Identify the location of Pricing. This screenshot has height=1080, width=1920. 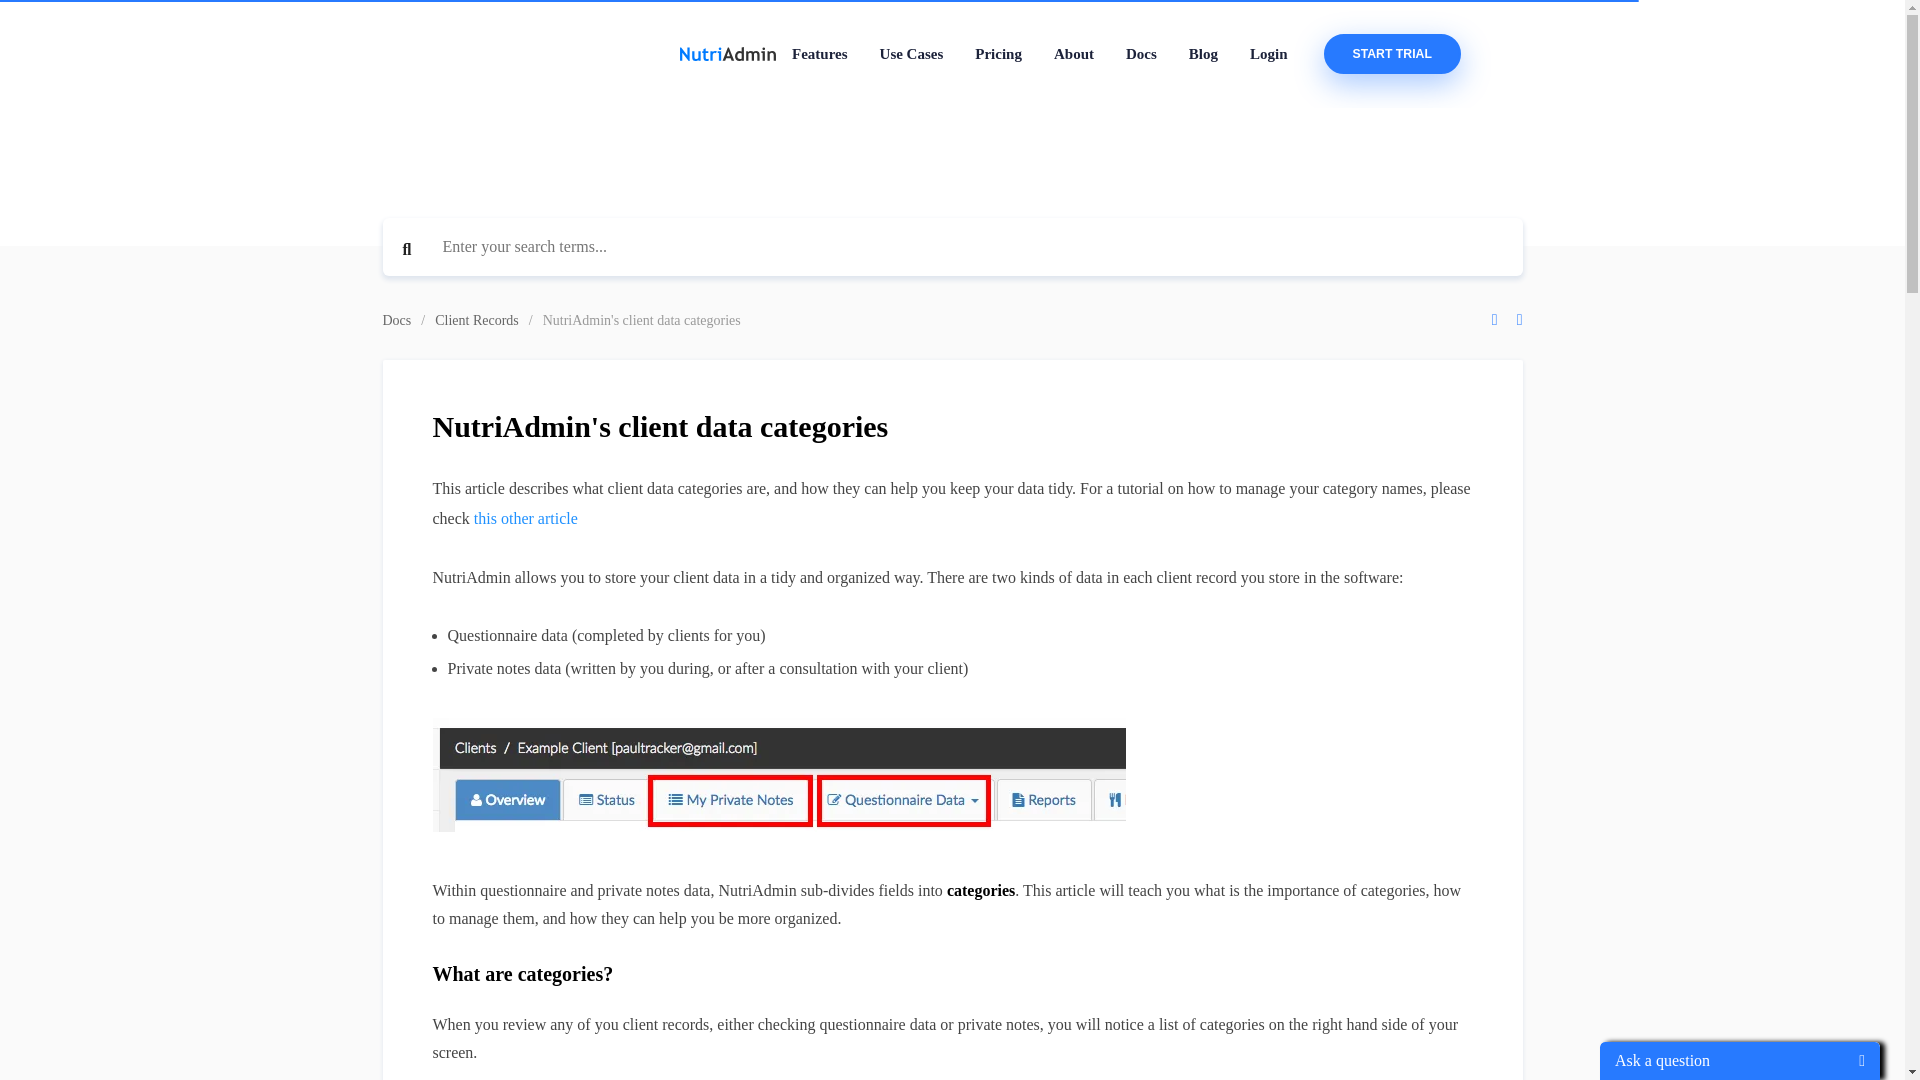
(998, 54).